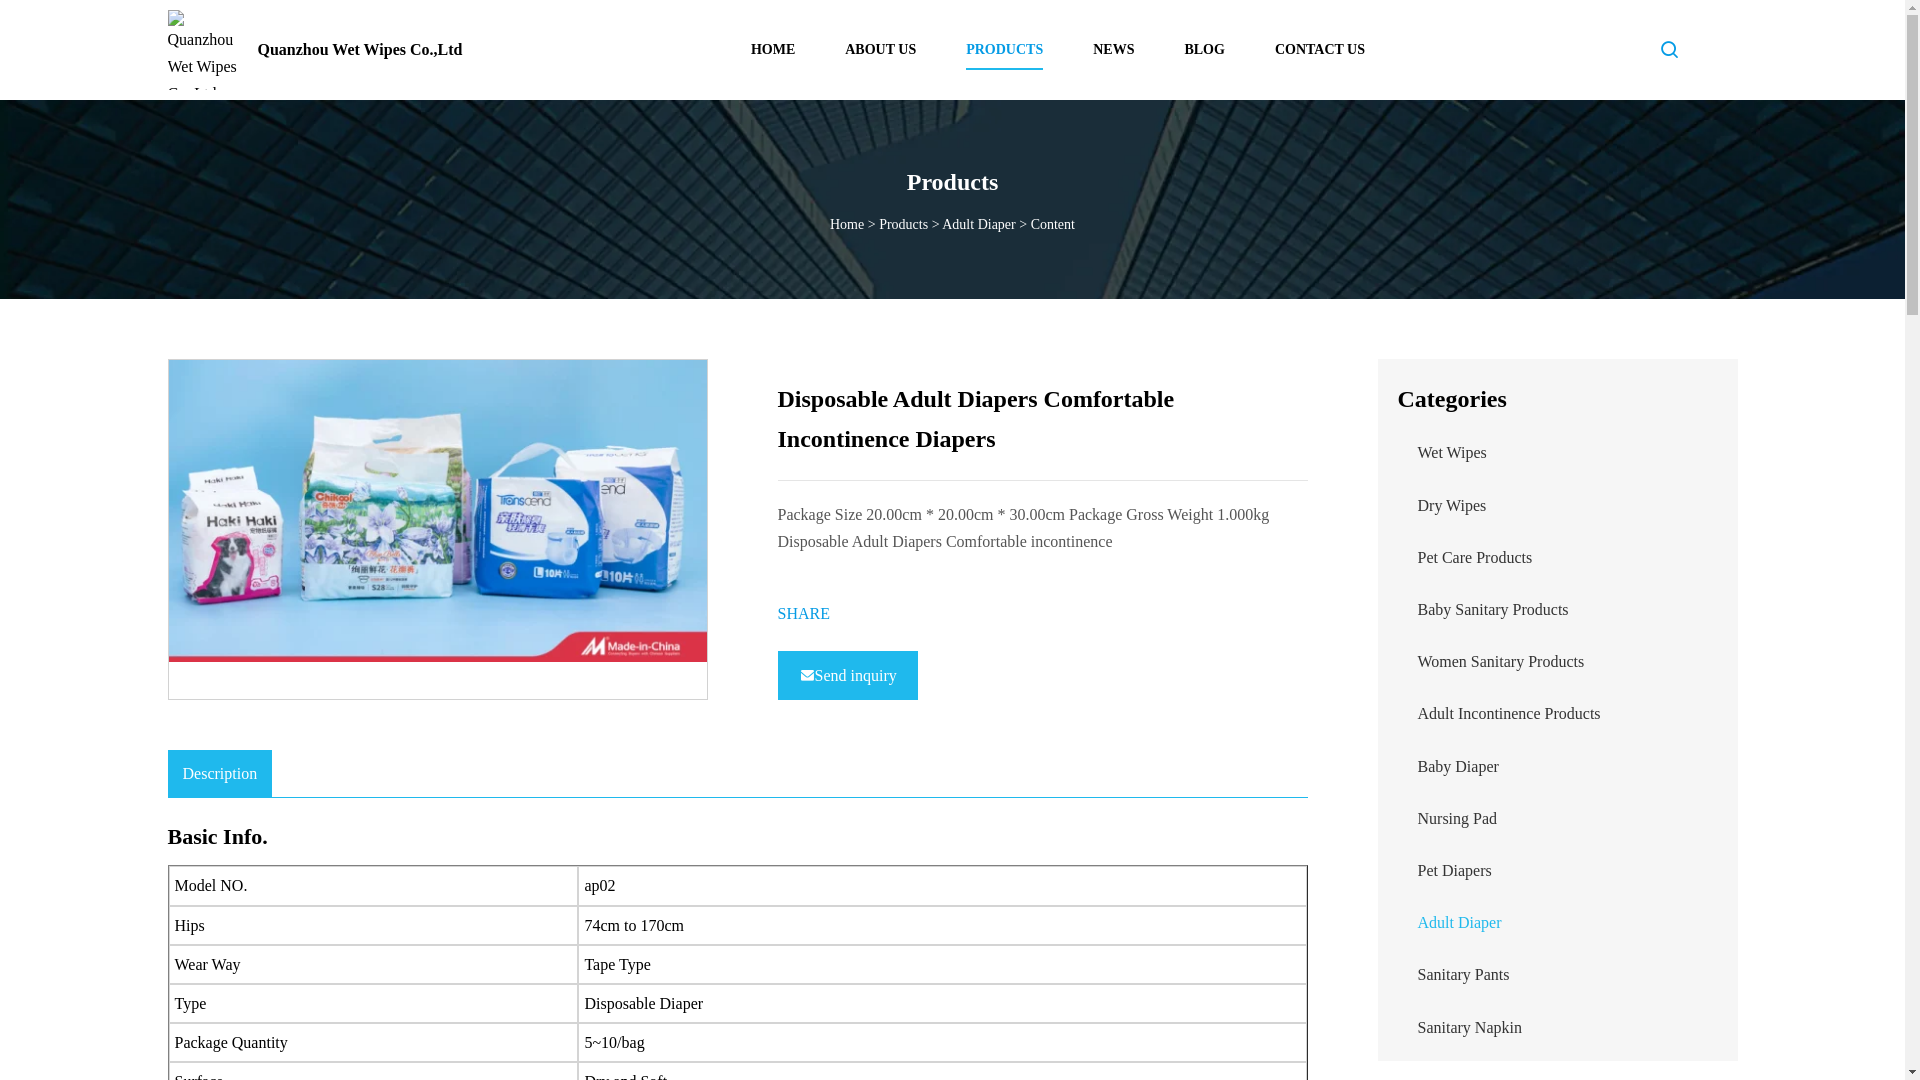 This screenshot has width=1920, height=1080. What do you see at coordinates (1502, 661) in the screenshot?
I see `Women Sanitary Products` at bounding box center [1502, 661].